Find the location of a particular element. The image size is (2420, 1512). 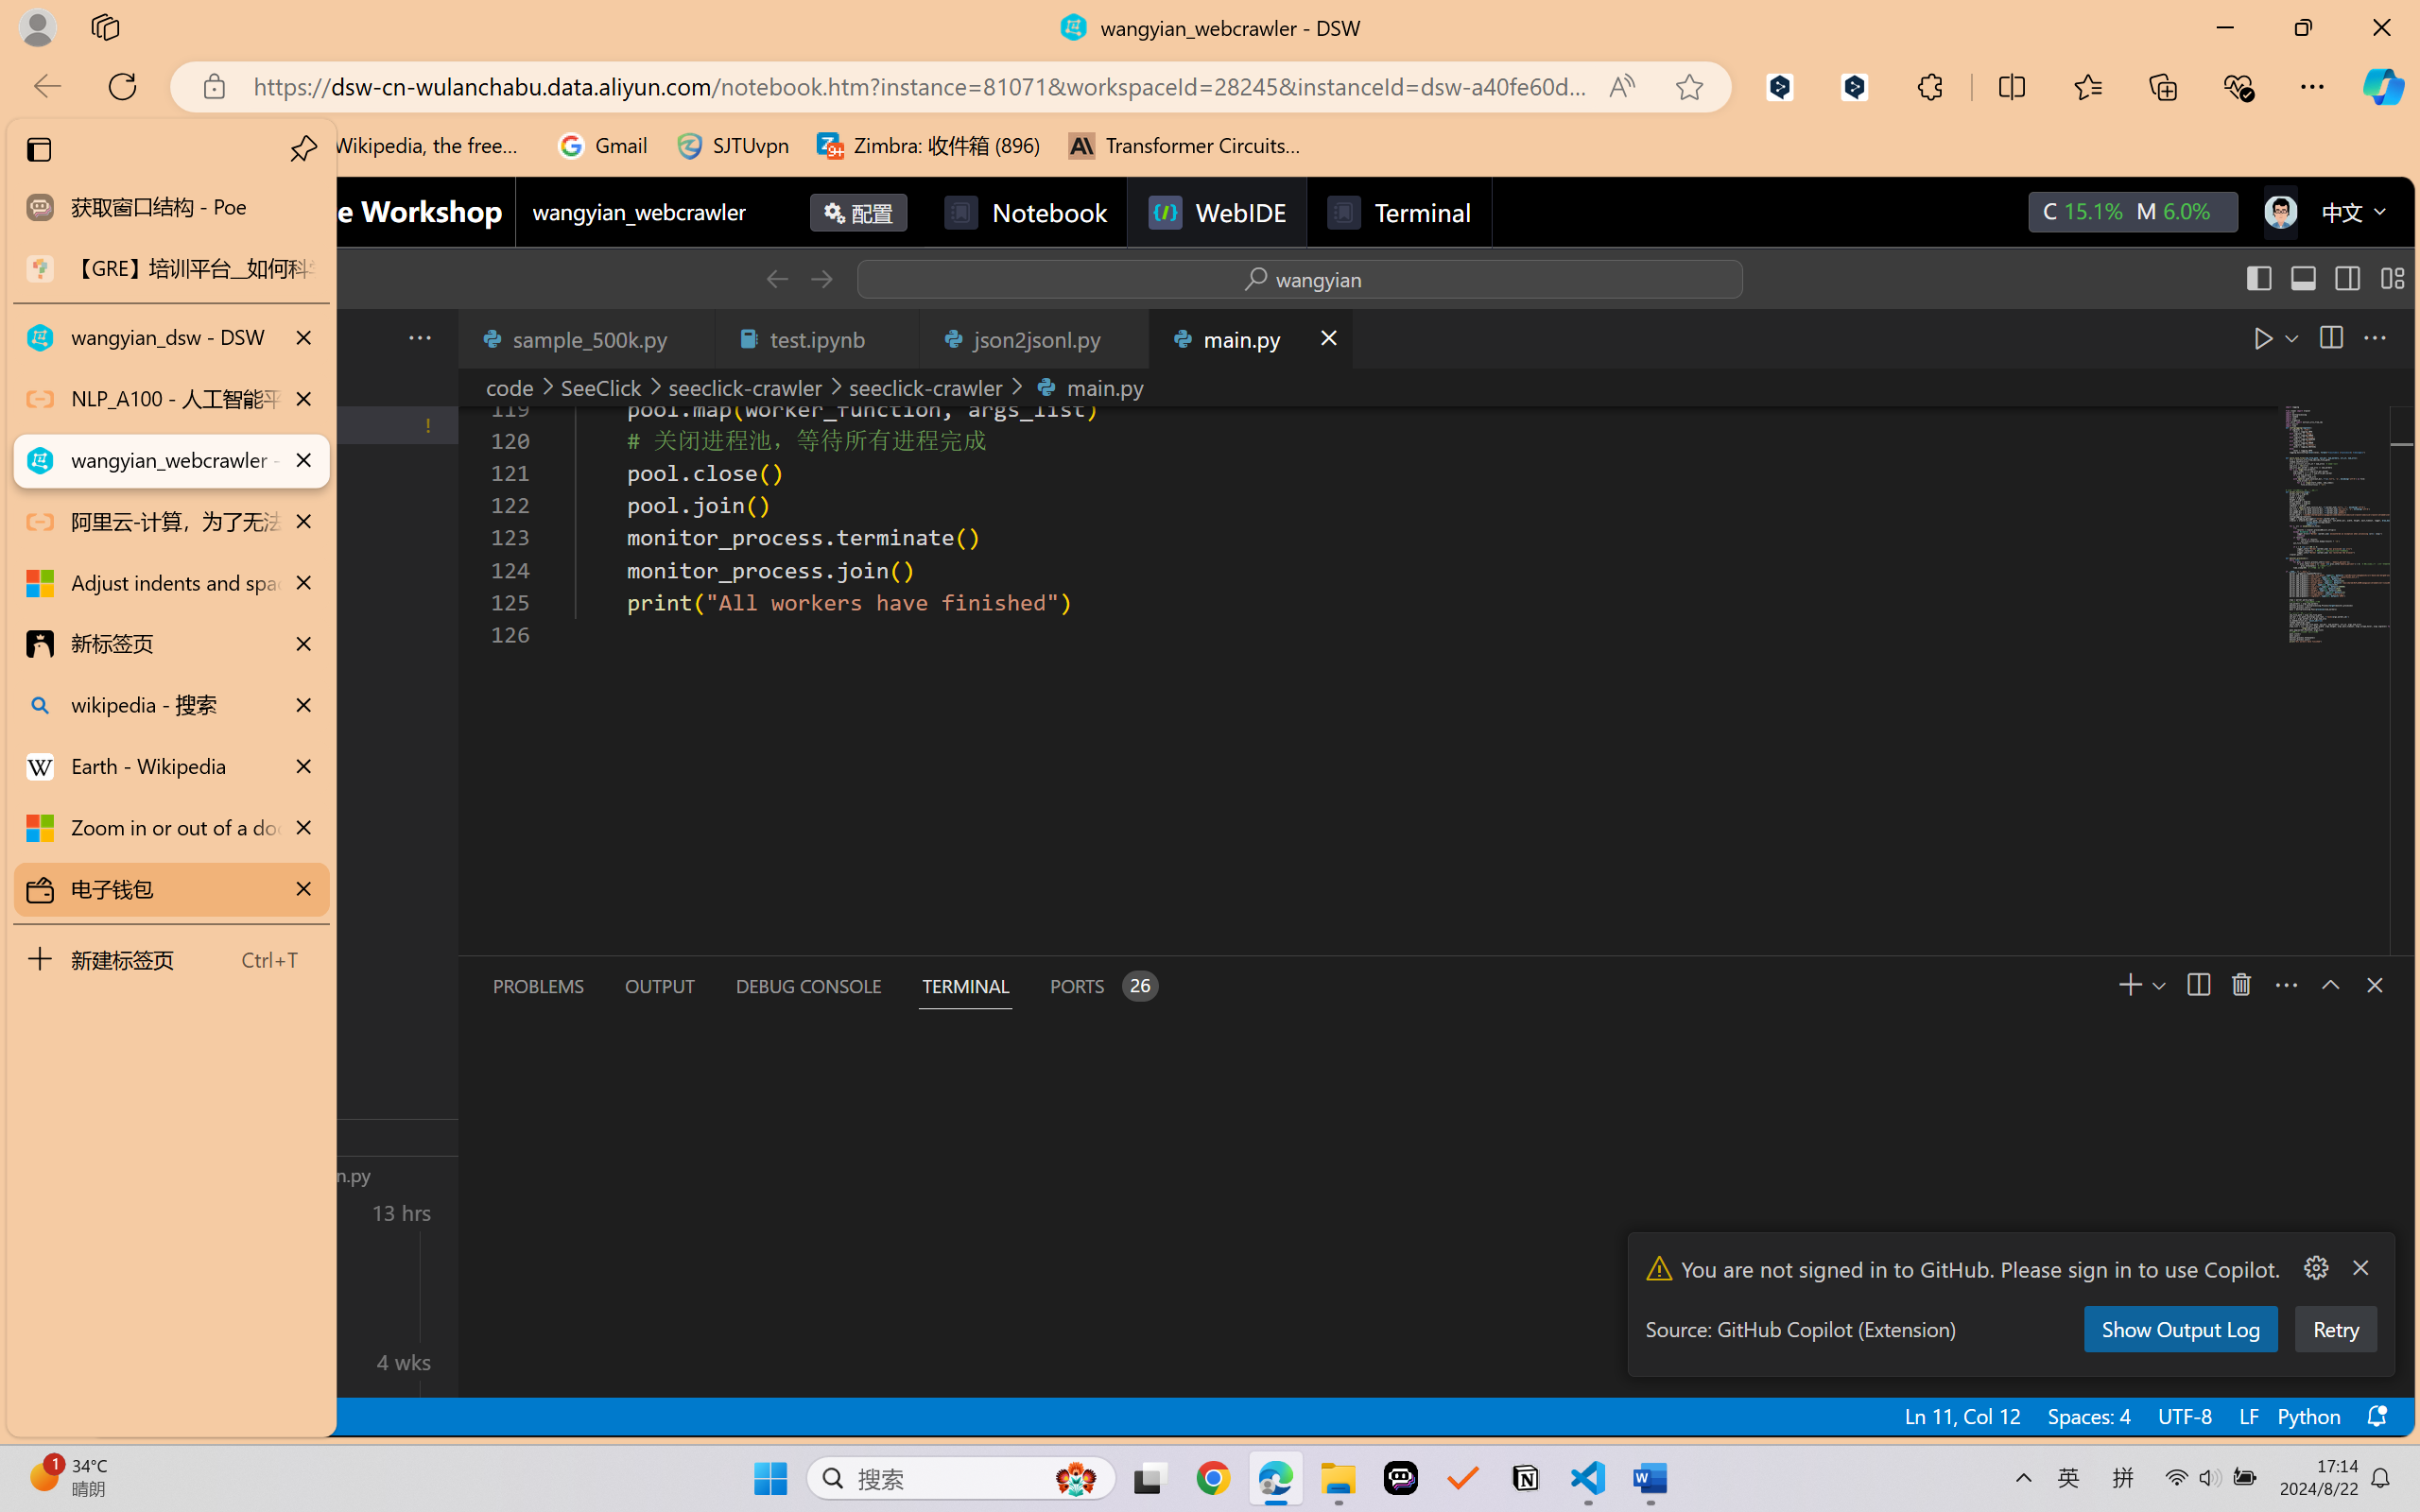

Wikipedia, the free encyclopedia is located at coordinates (412, 146).